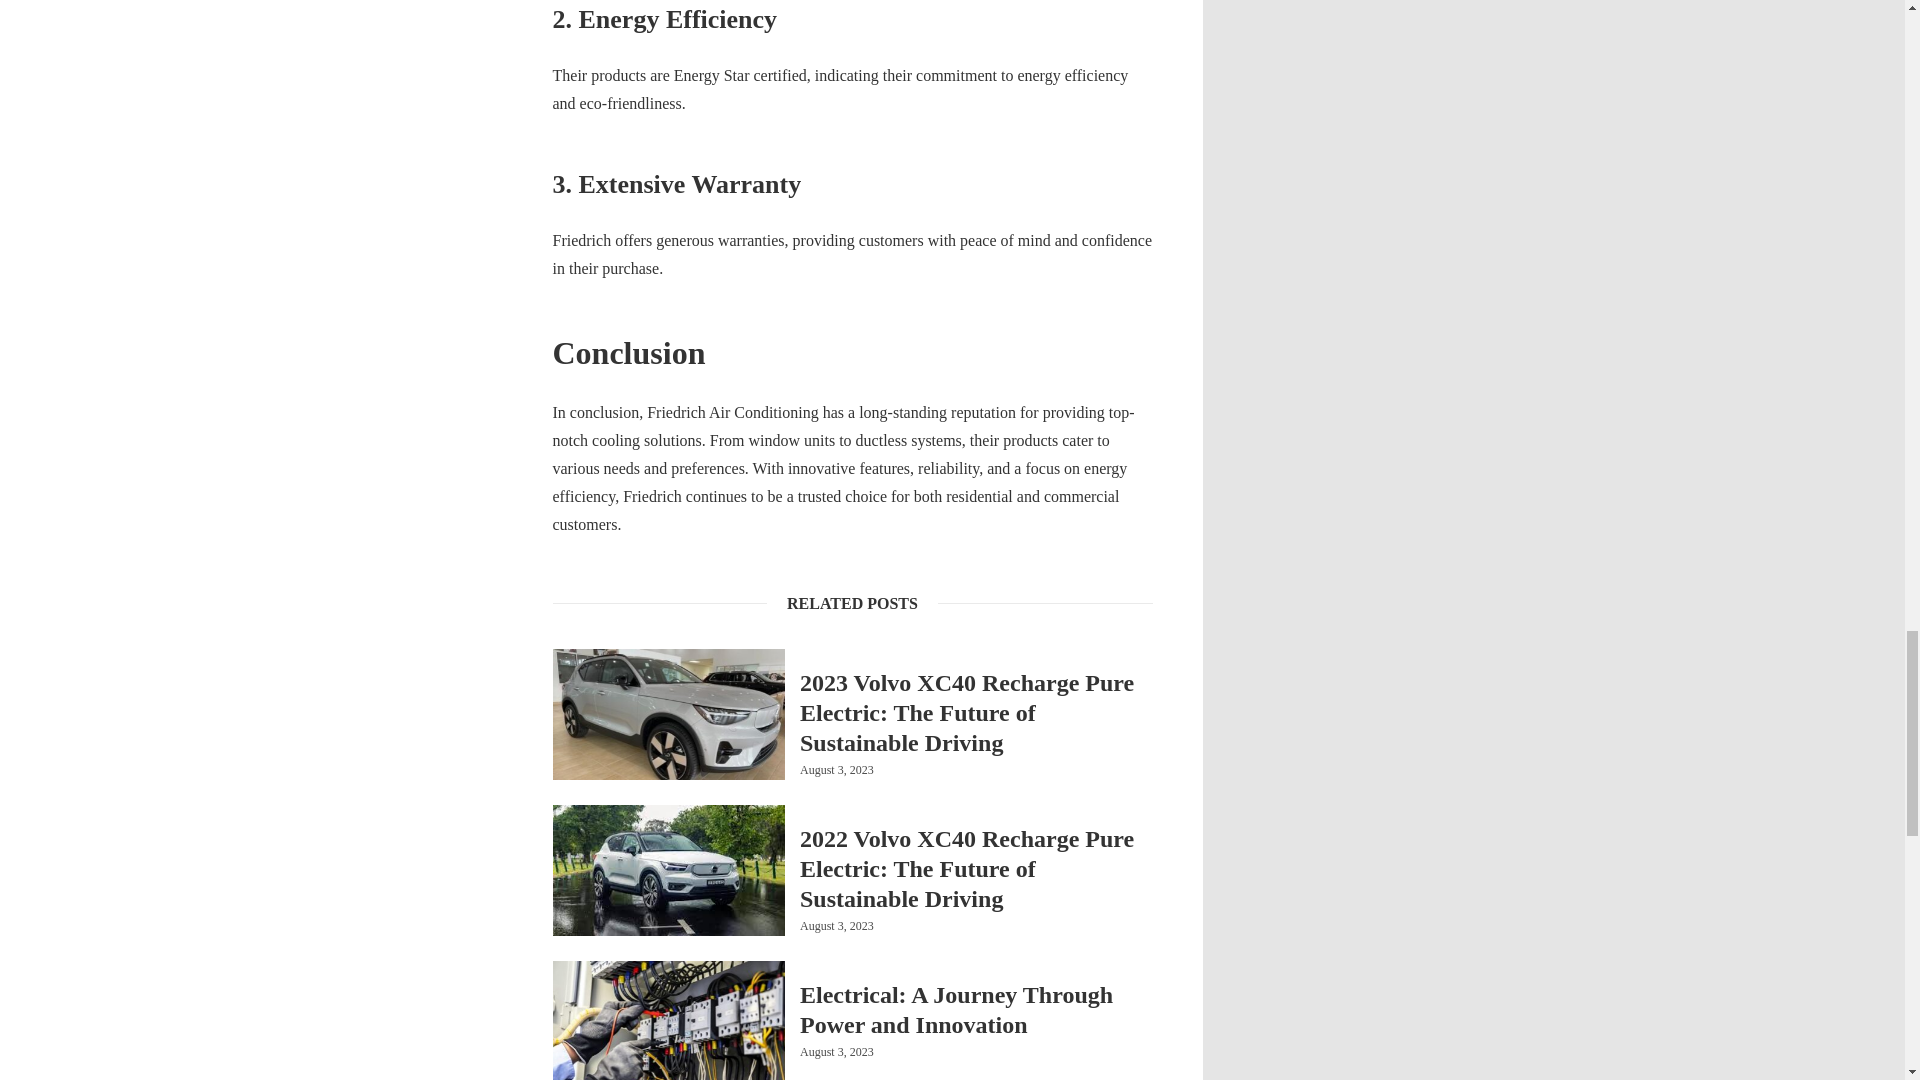  Describe the element at coordinates (846, 810) in the screenshot. I see `UNCATEGORIZED` at that location.